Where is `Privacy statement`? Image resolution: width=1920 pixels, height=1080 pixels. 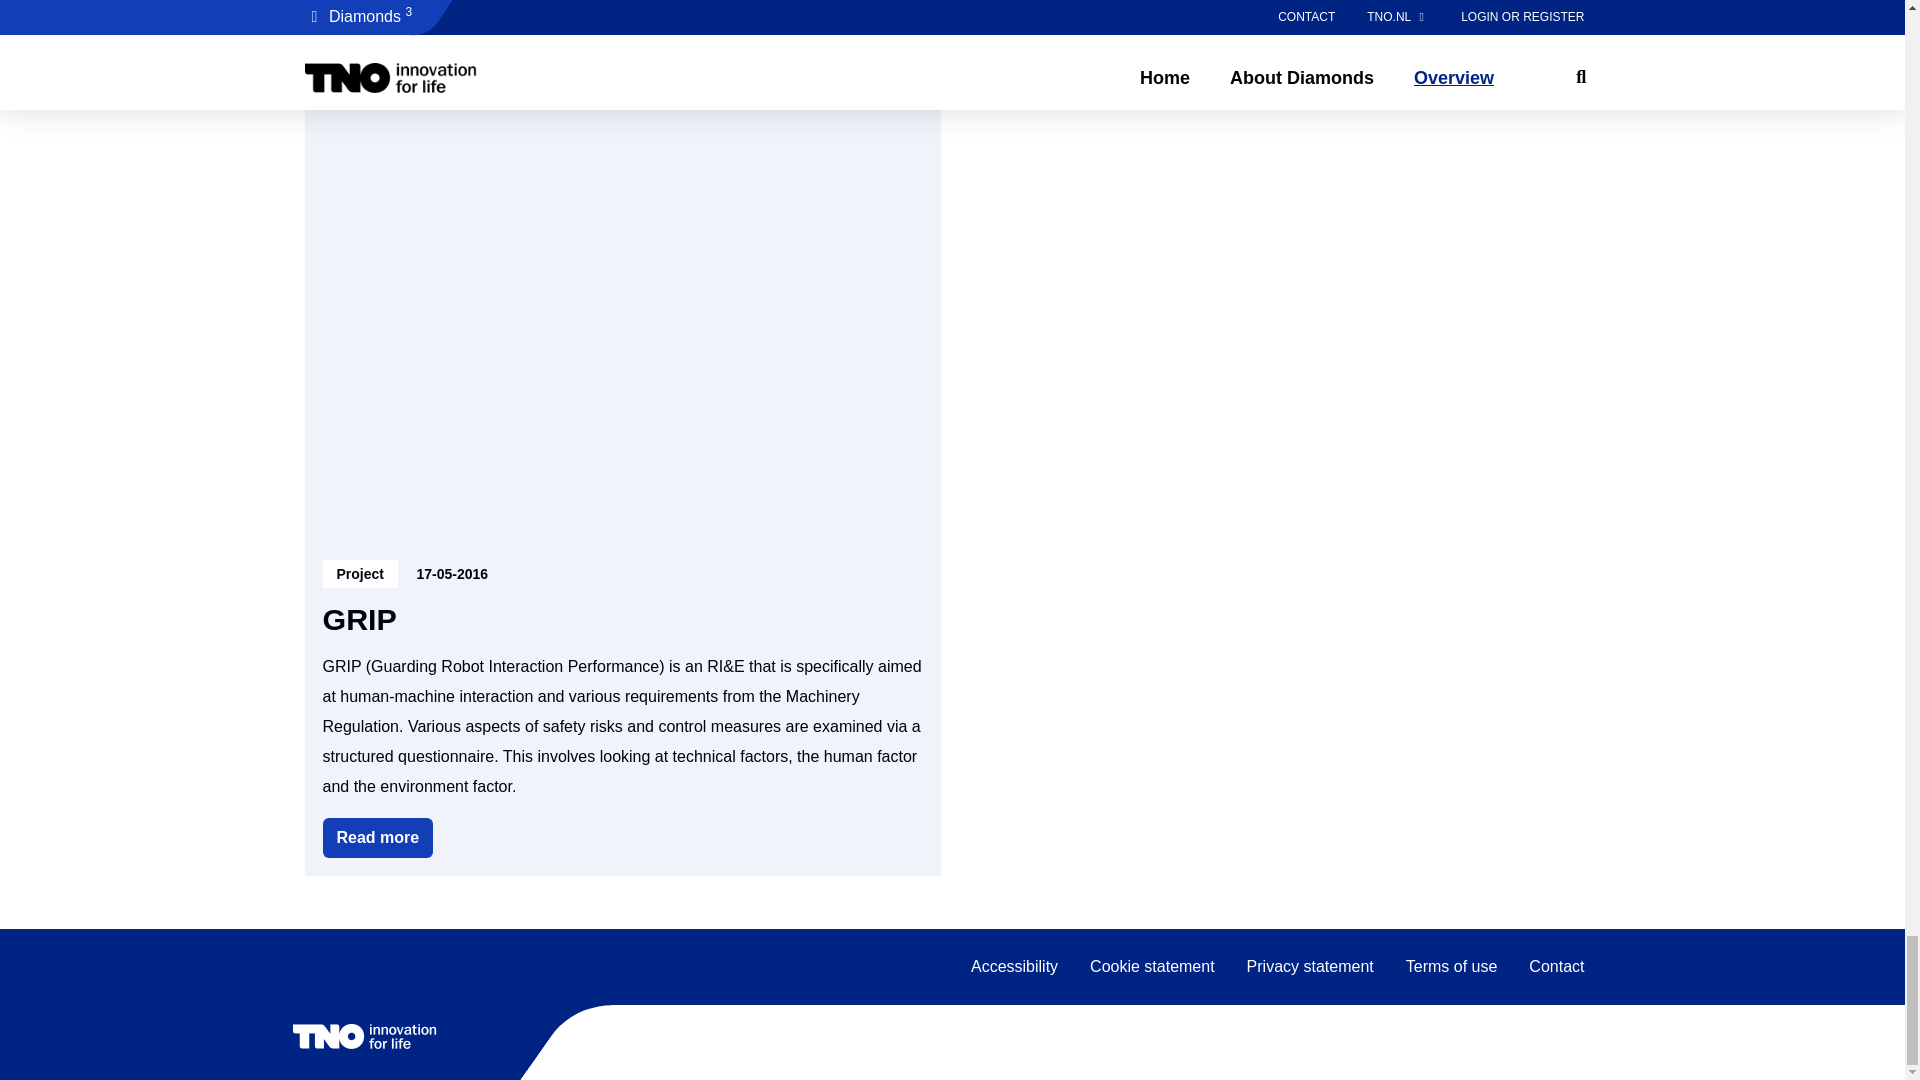
Privacy statement is located at coordinates (378, 837).